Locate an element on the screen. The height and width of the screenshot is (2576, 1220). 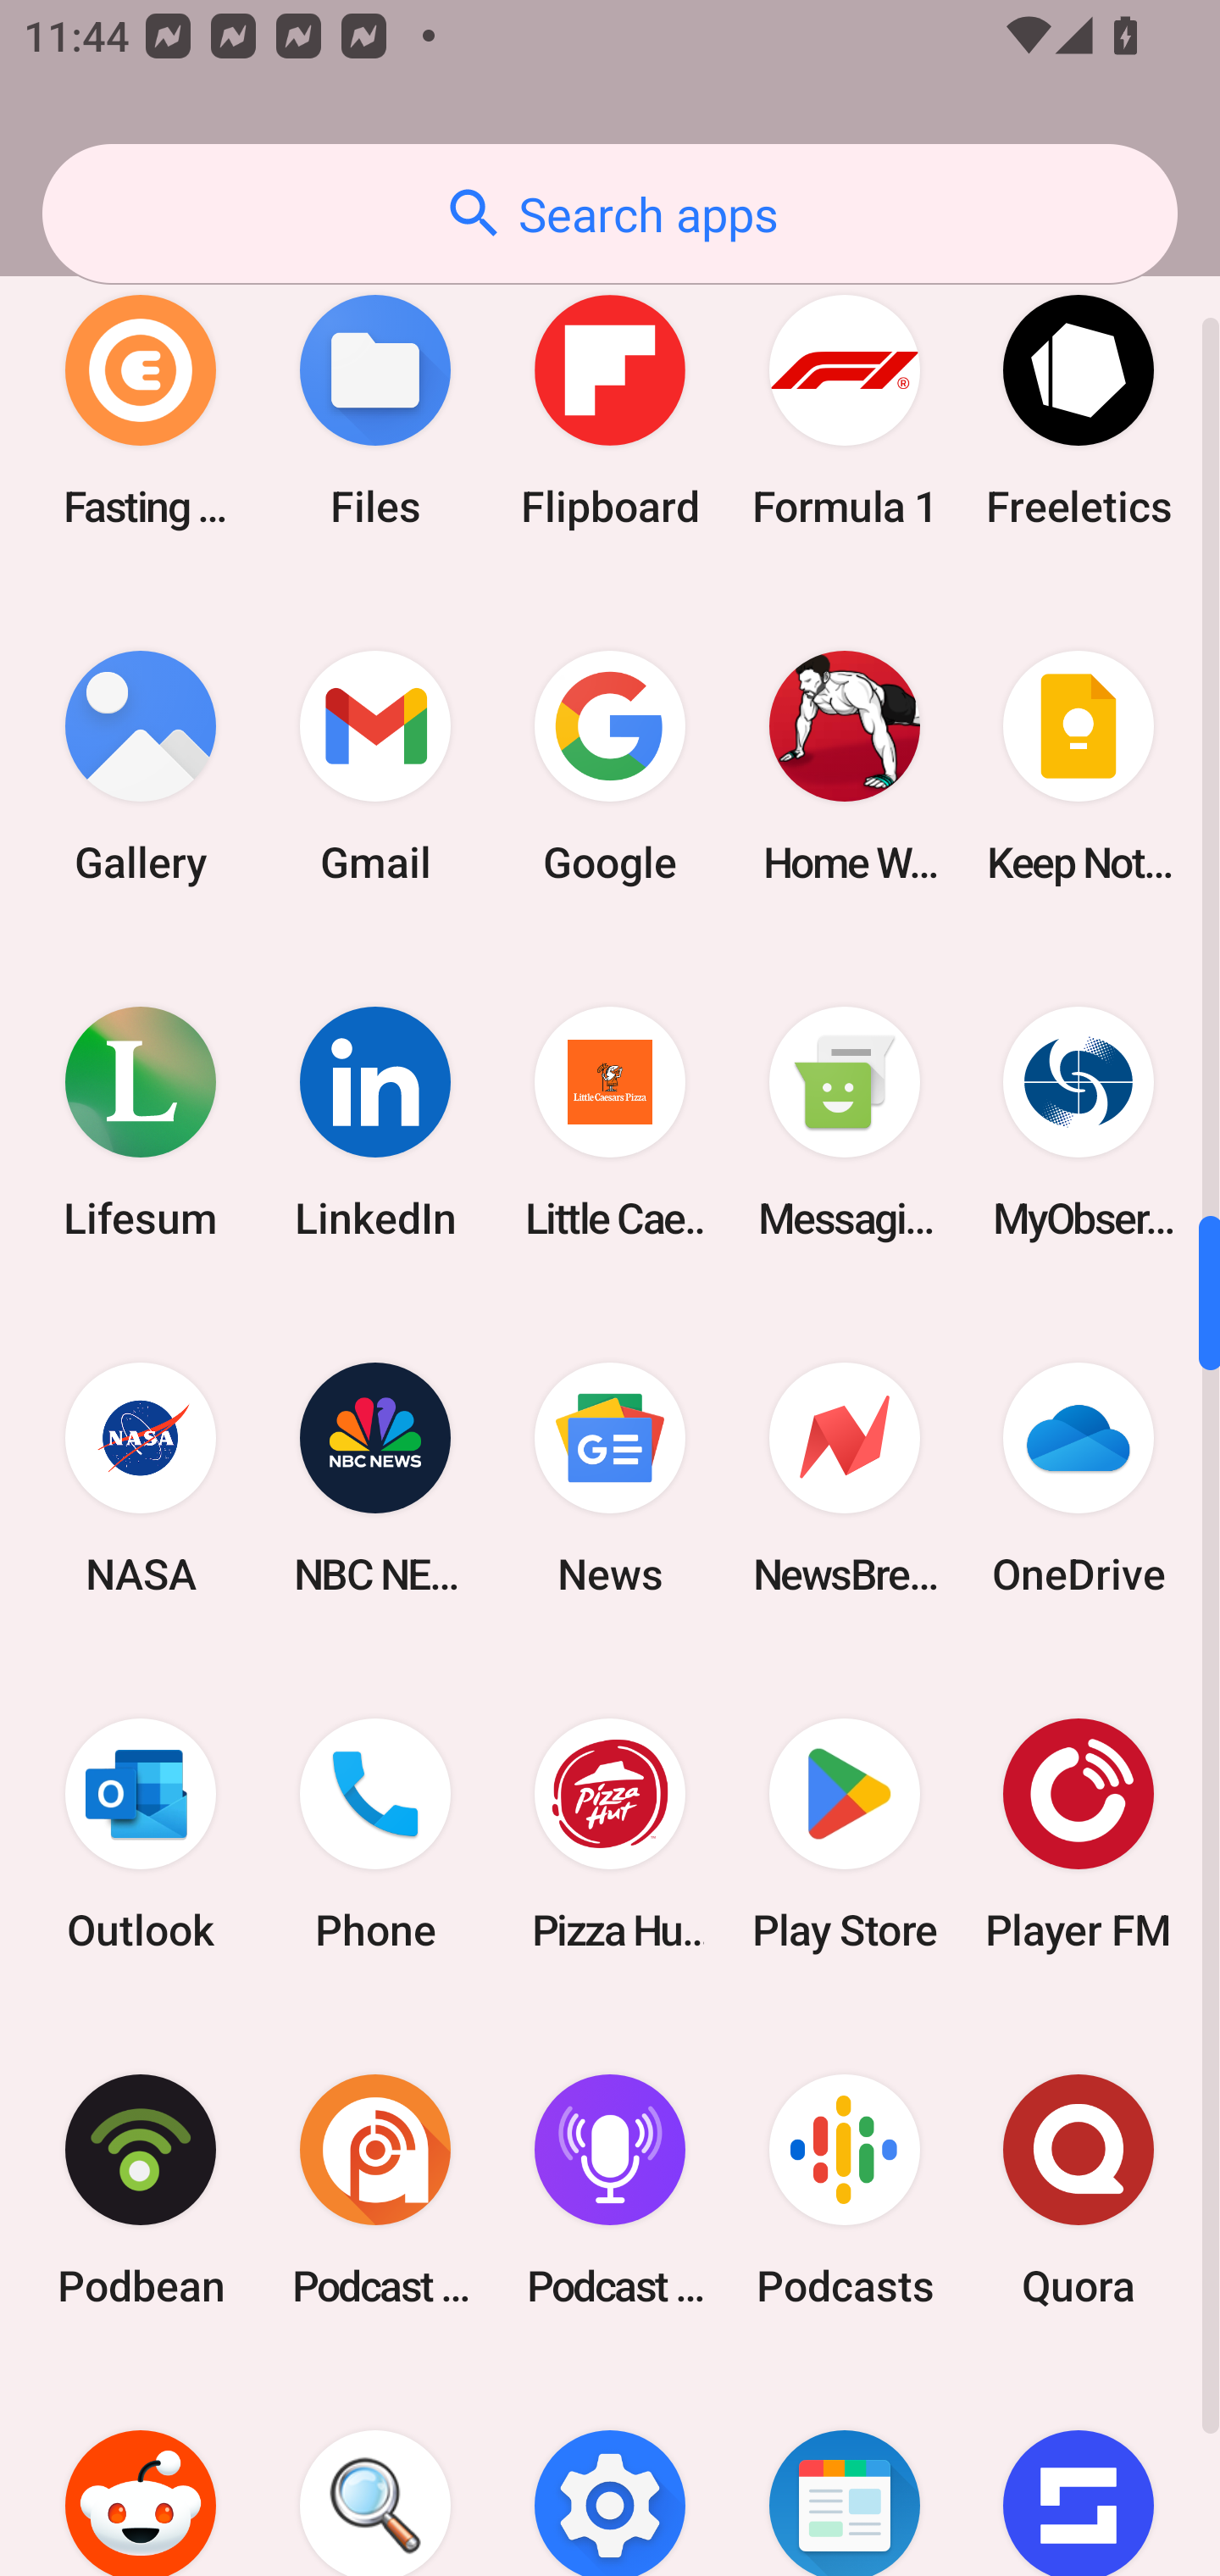
MyObservatory is located at coordinates (1079, 1123).